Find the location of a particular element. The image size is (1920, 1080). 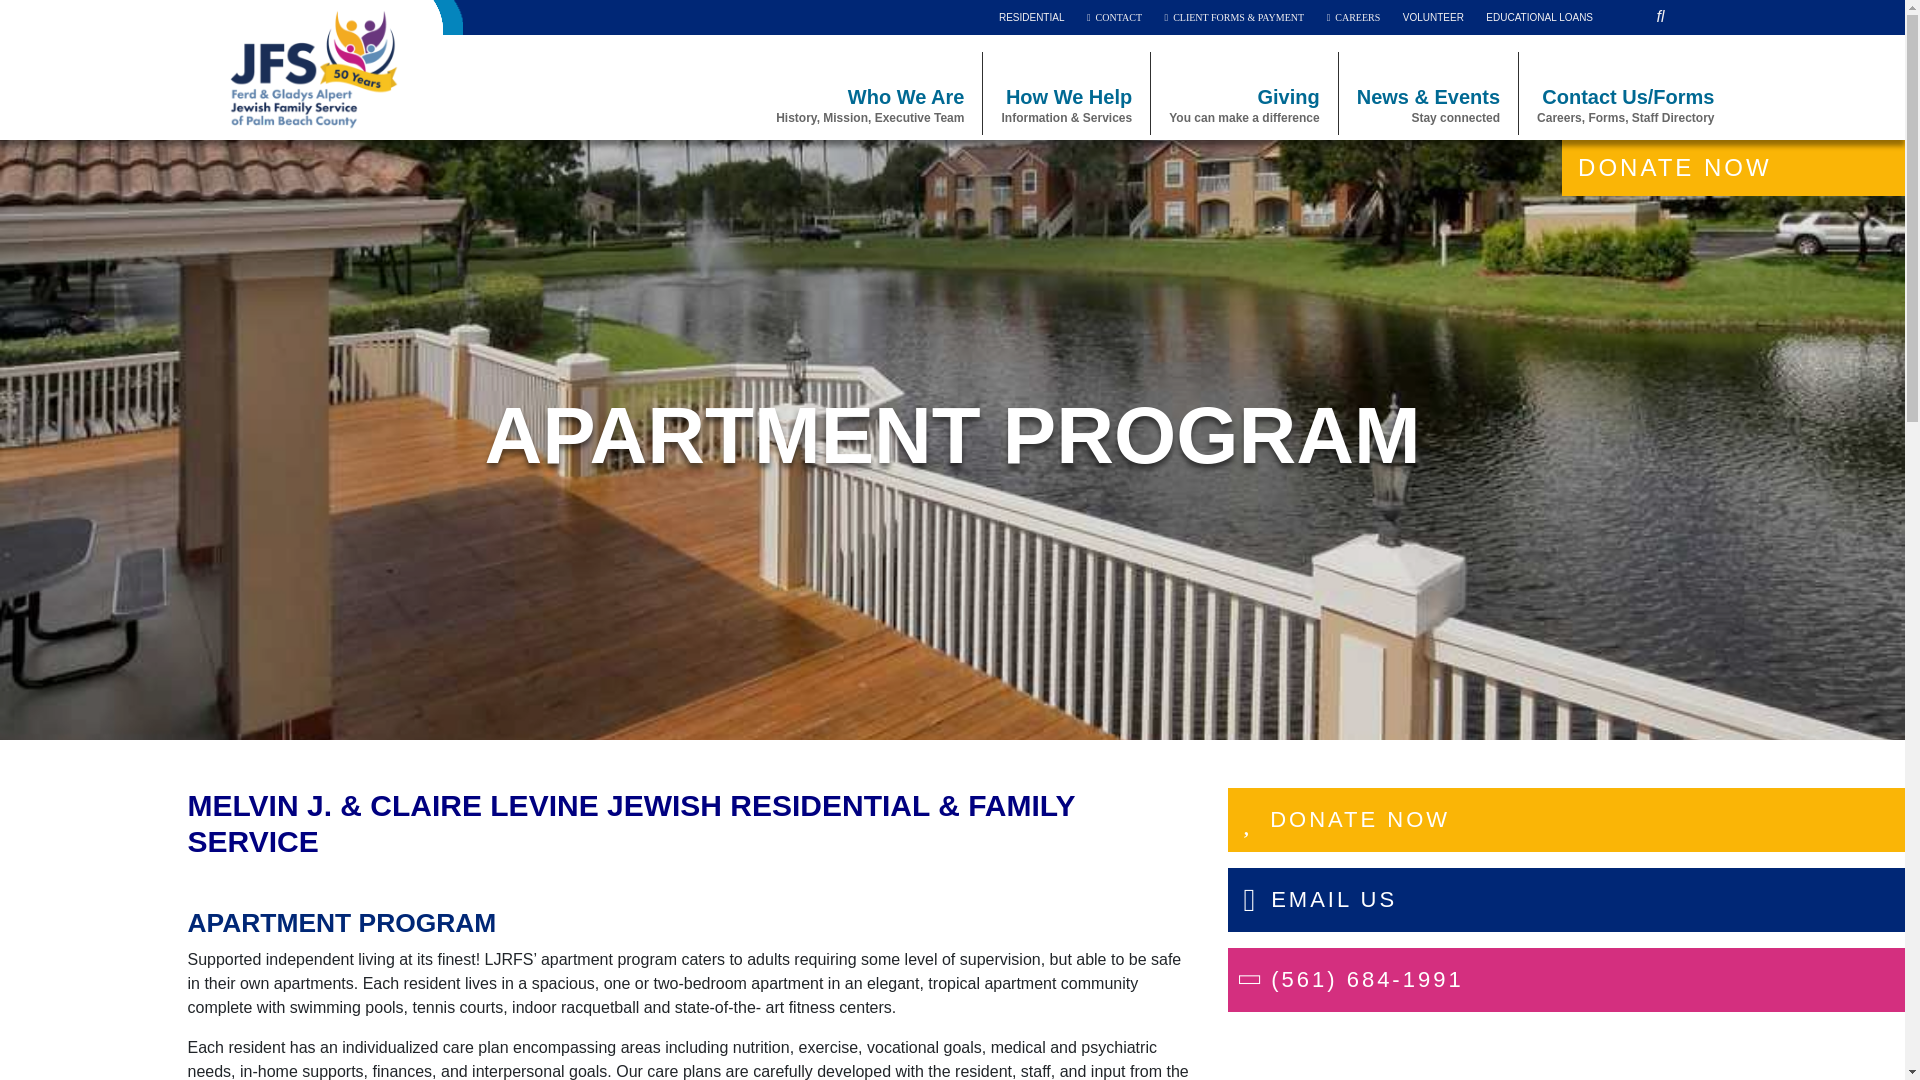

Educational Loans is located at coordinates (1353, 17).